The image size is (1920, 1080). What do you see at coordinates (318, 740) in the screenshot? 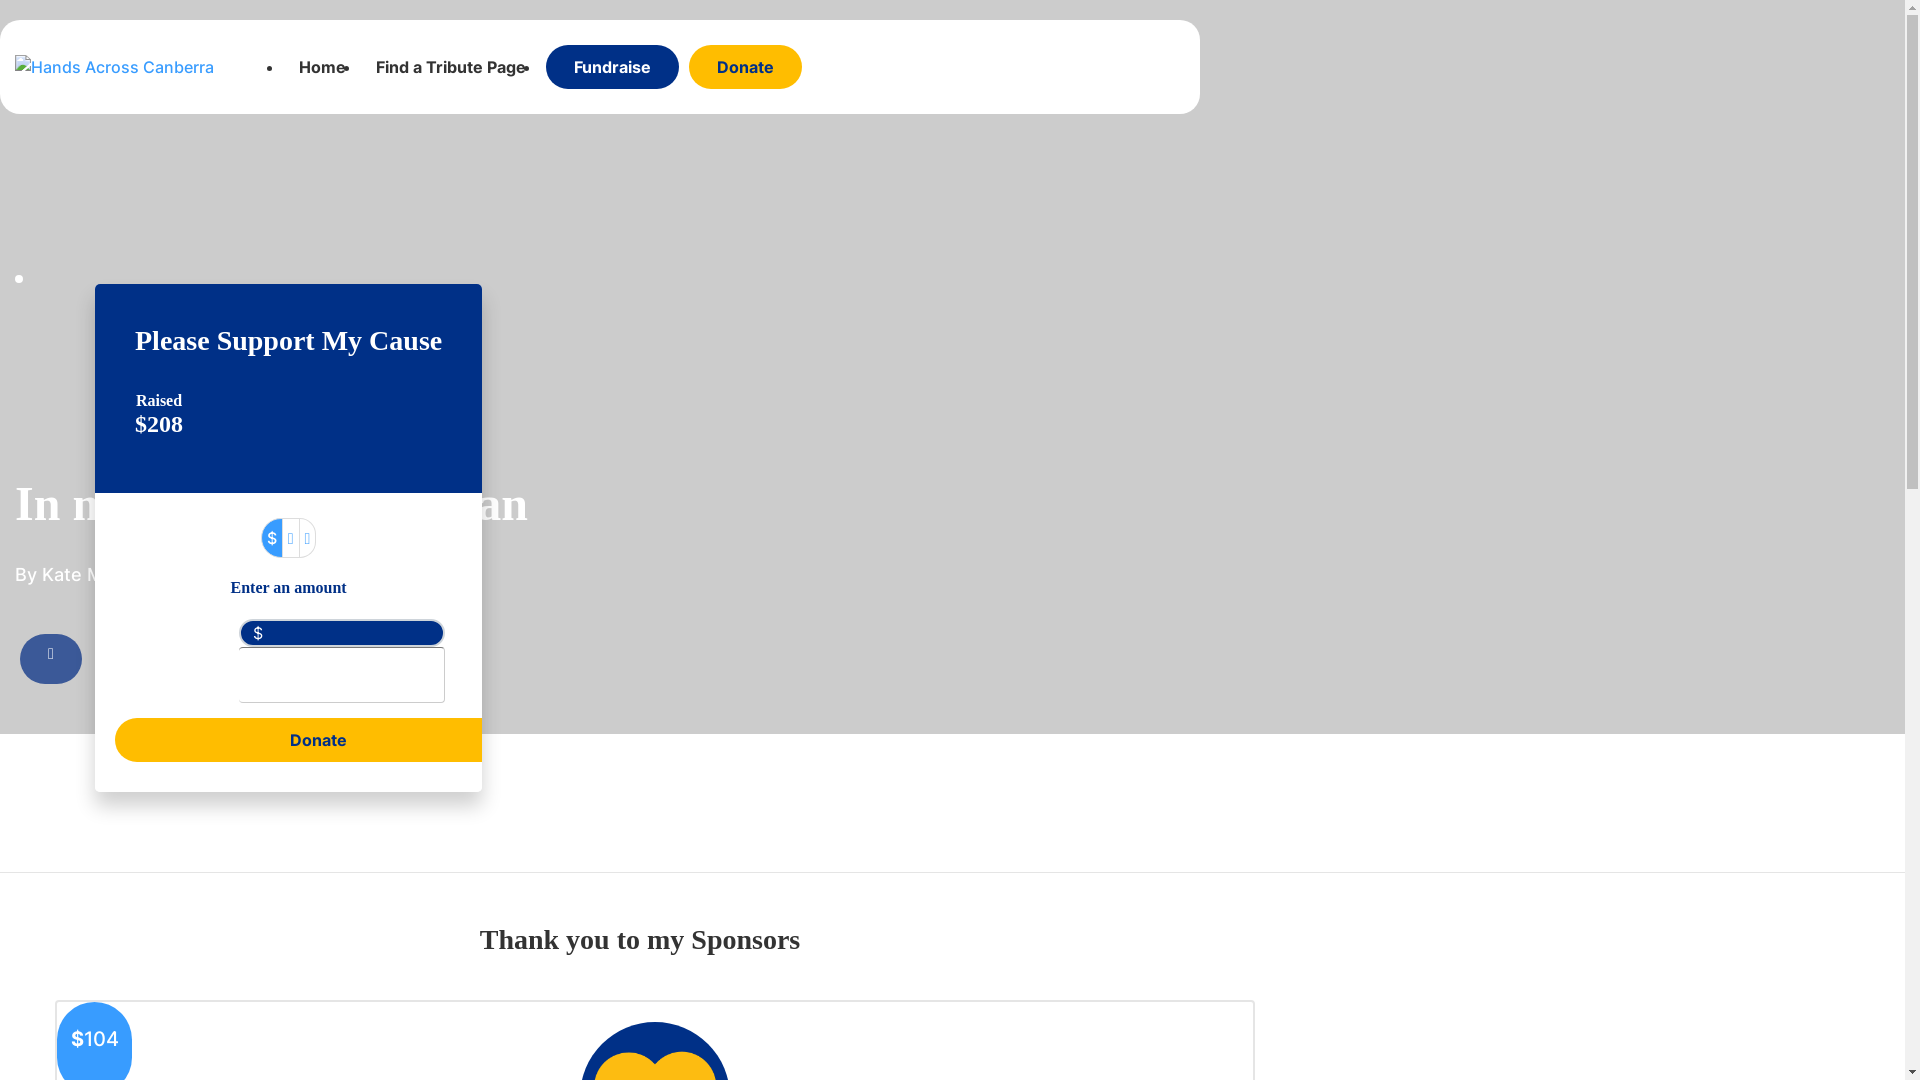
I see `Donate` at bounding box center [318, 740].